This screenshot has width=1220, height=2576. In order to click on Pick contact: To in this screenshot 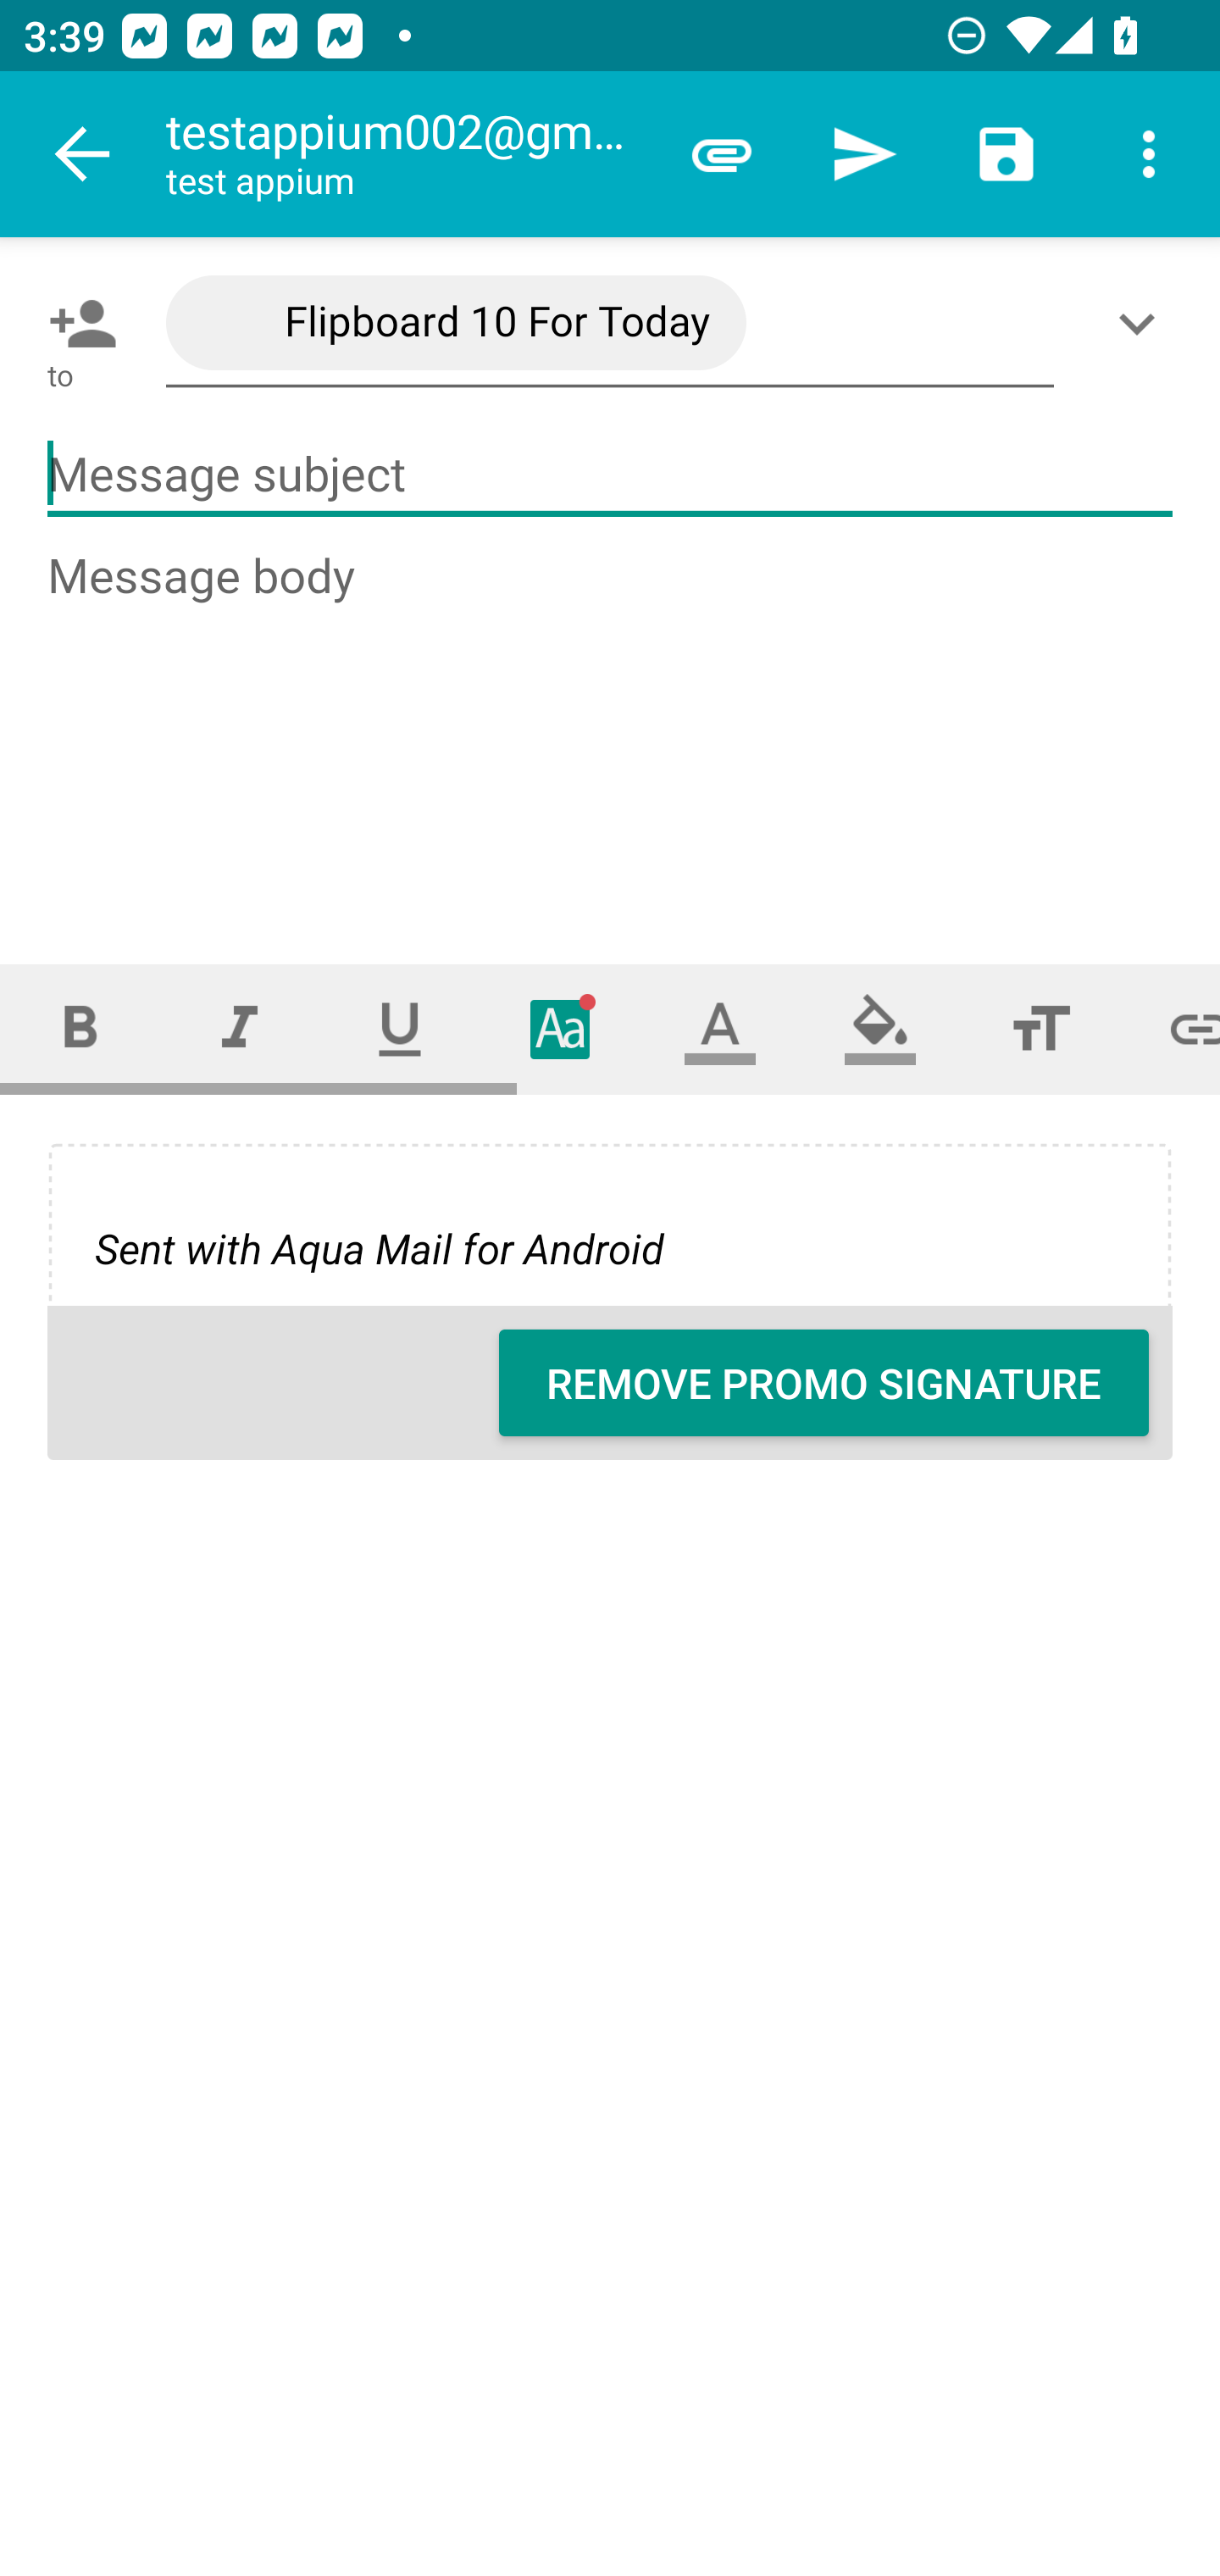, I will do `click(76, 323)`.